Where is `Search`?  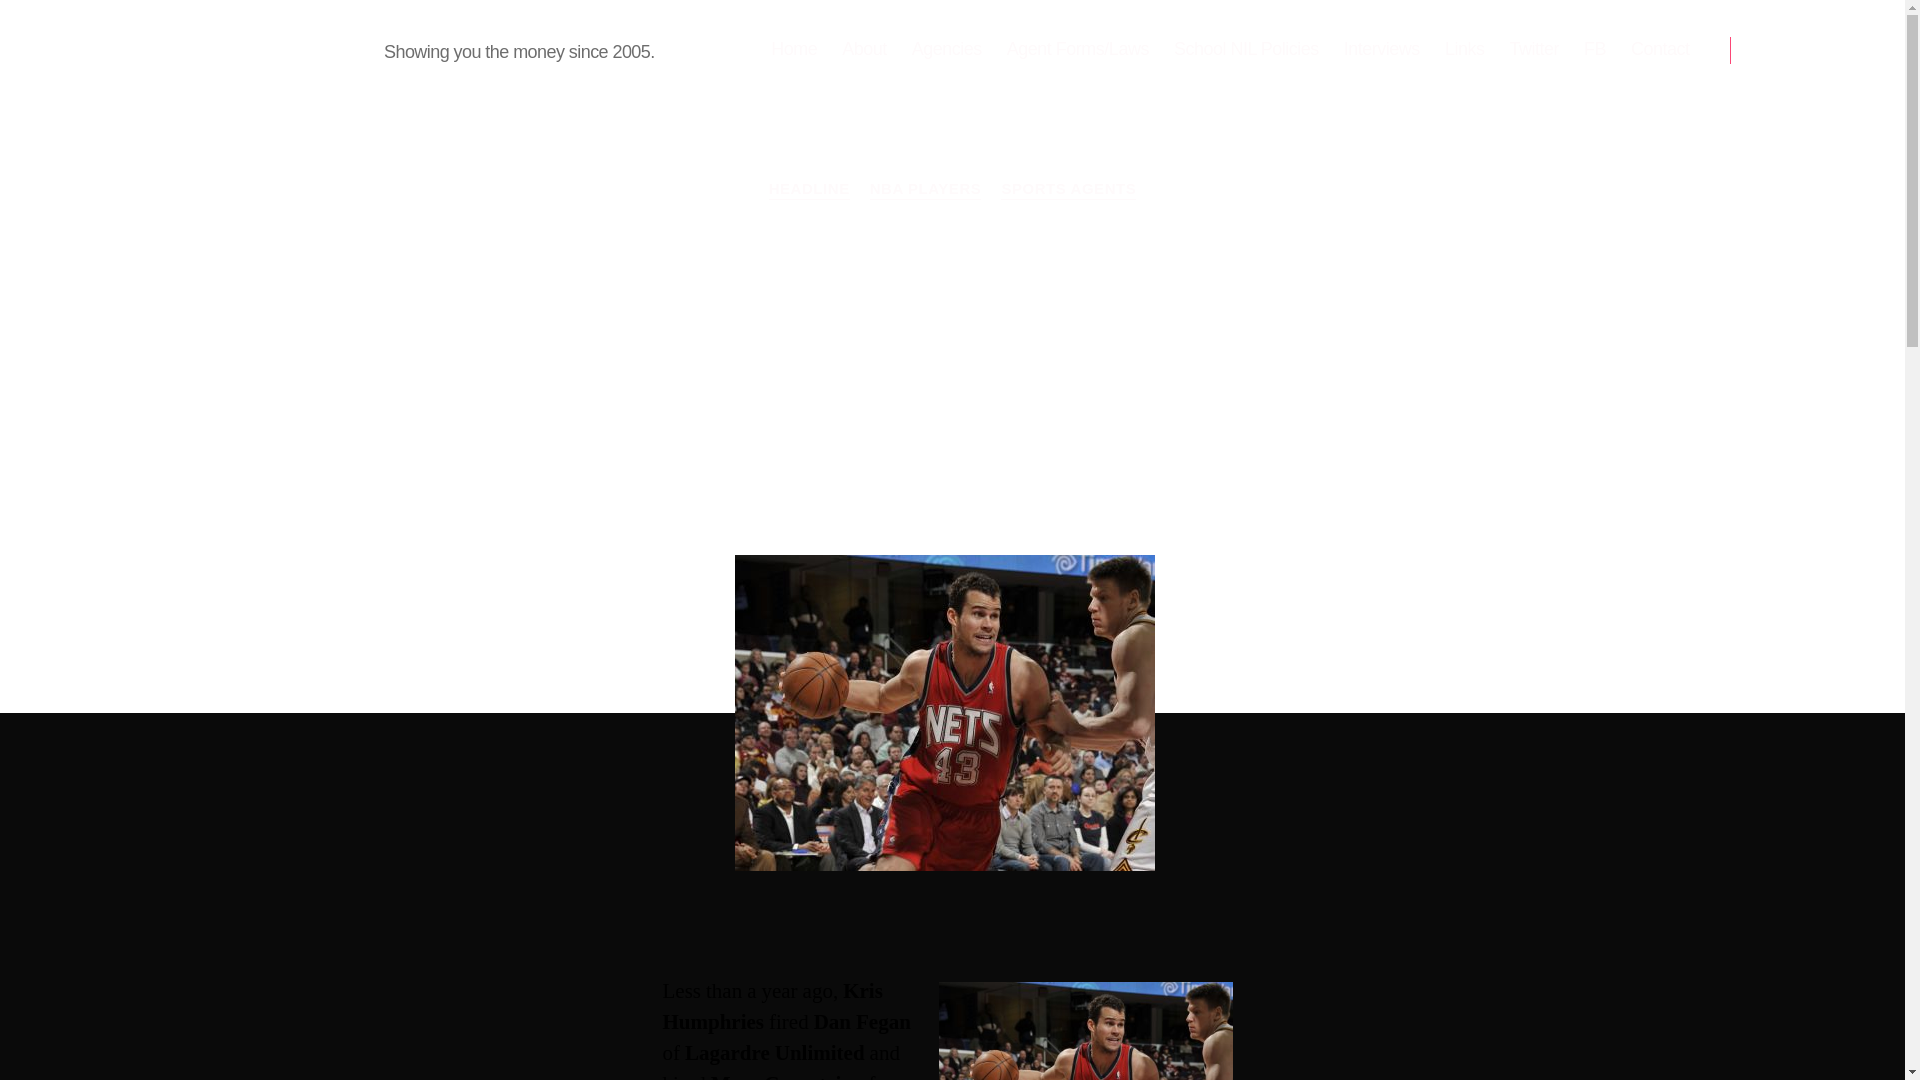 Search is located at coordinates (1781, 50).